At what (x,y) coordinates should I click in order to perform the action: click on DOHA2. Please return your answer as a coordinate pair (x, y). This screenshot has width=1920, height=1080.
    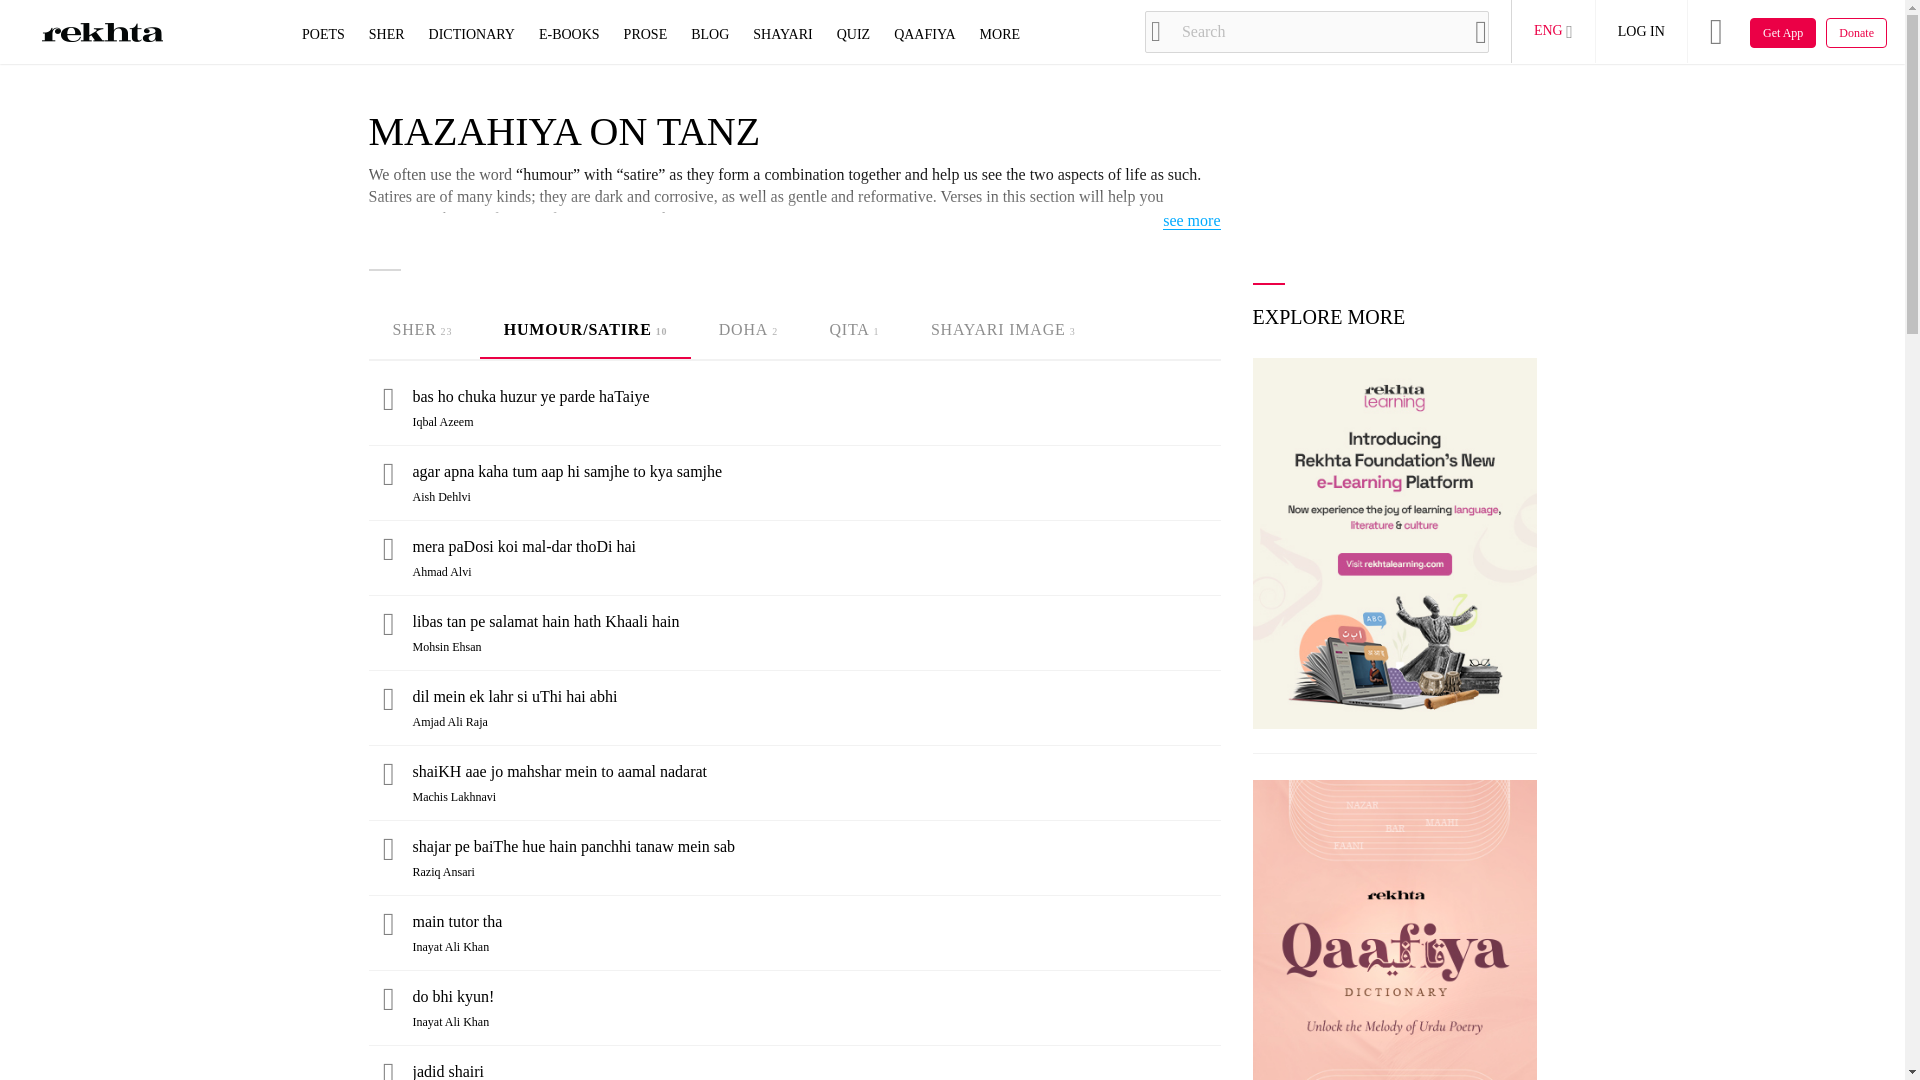
    Looking at the image, I should click on (748, 330).